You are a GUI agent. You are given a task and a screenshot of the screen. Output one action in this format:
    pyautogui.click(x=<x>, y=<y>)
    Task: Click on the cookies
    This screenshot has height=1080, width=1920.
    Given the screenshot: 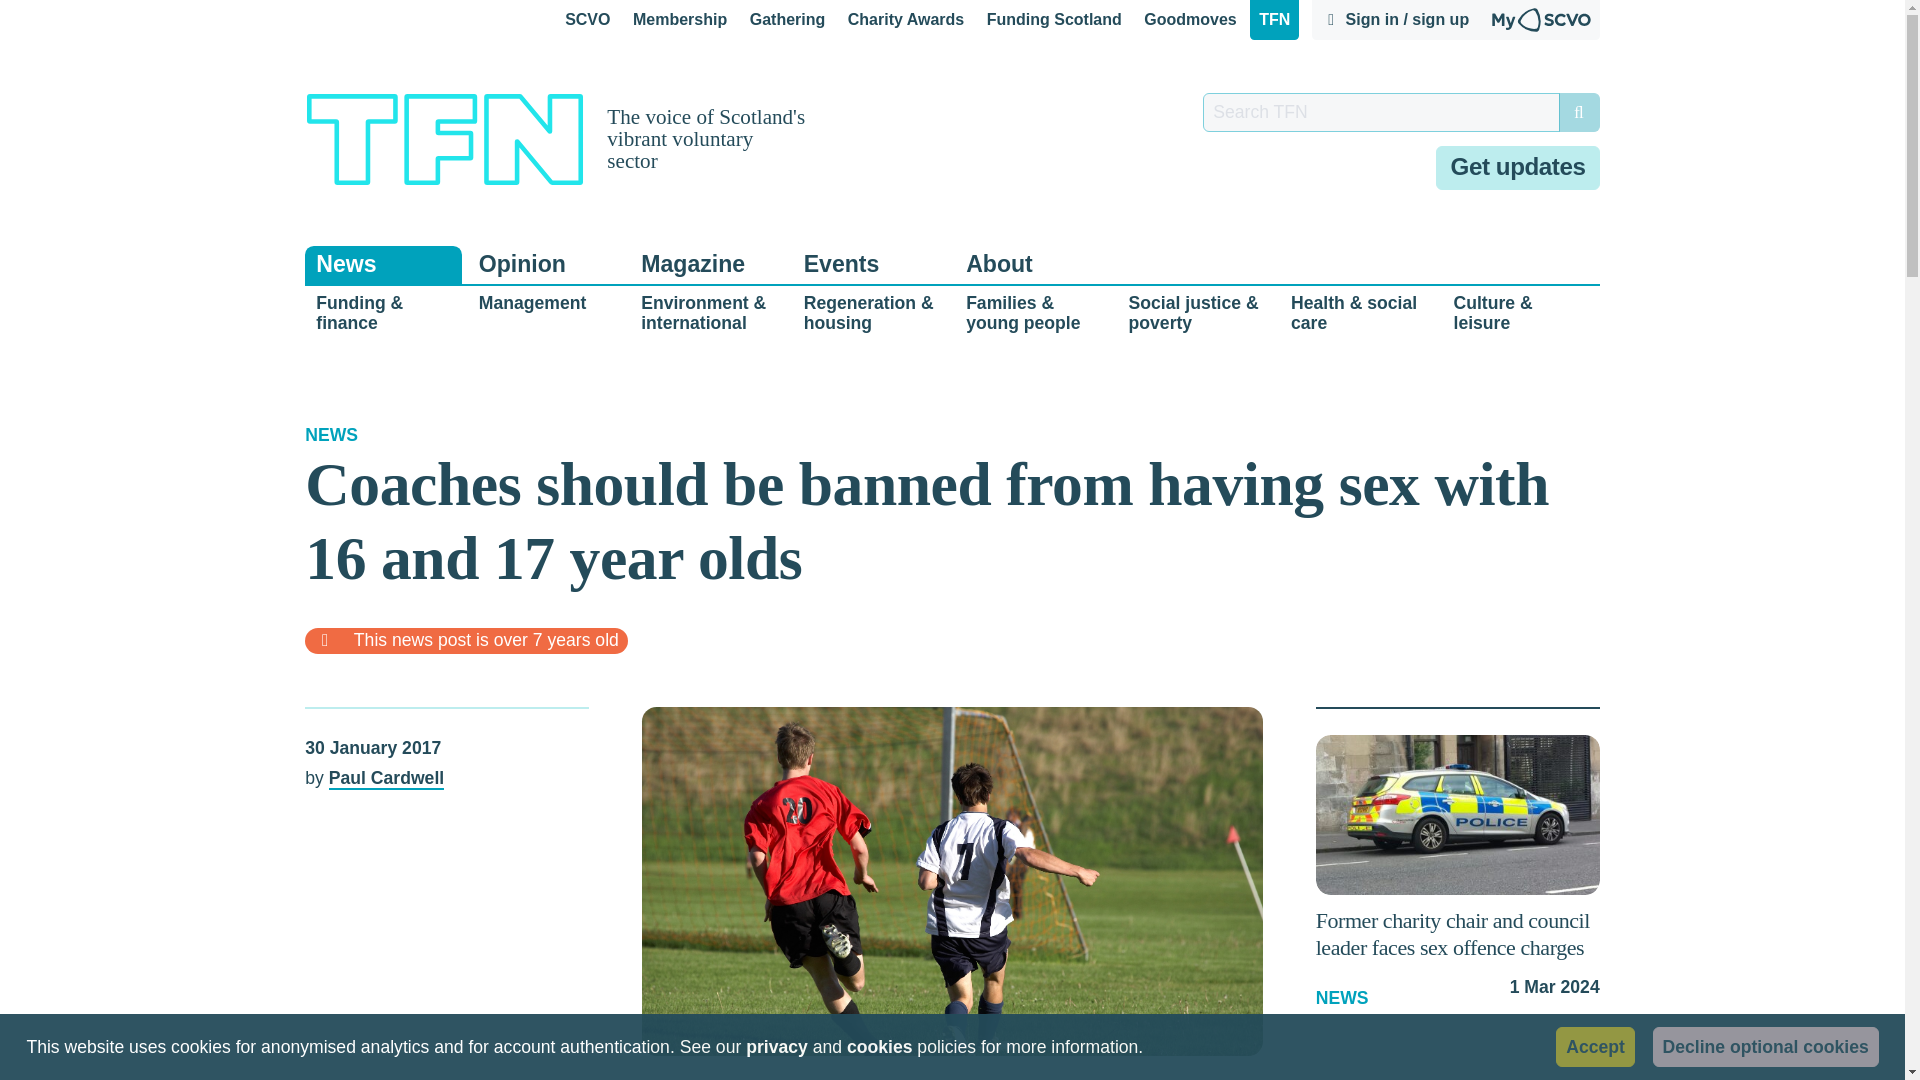 What is the action you would take?
    pyautogui.click(x=880, y=1048)
    